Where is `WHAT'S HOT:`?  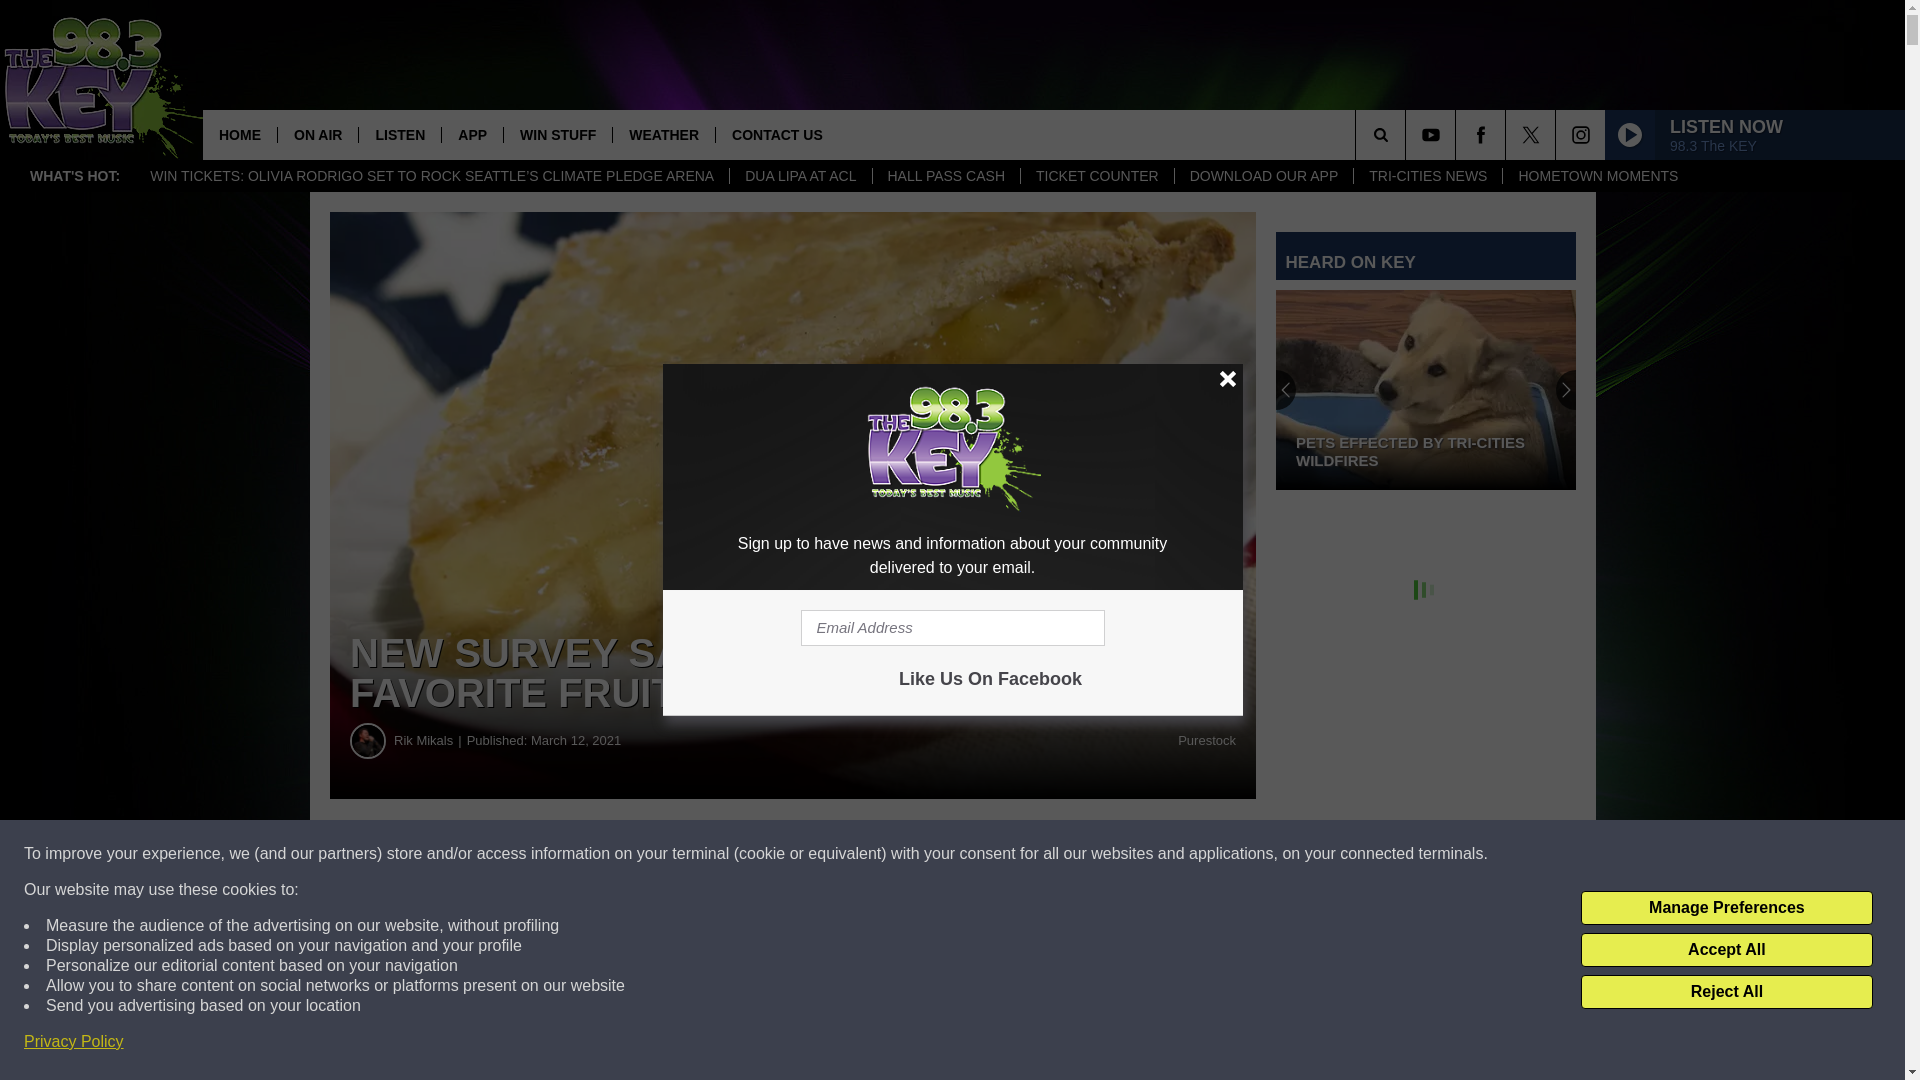
WHAT'S HOT: is located at coordinates (74, 176).